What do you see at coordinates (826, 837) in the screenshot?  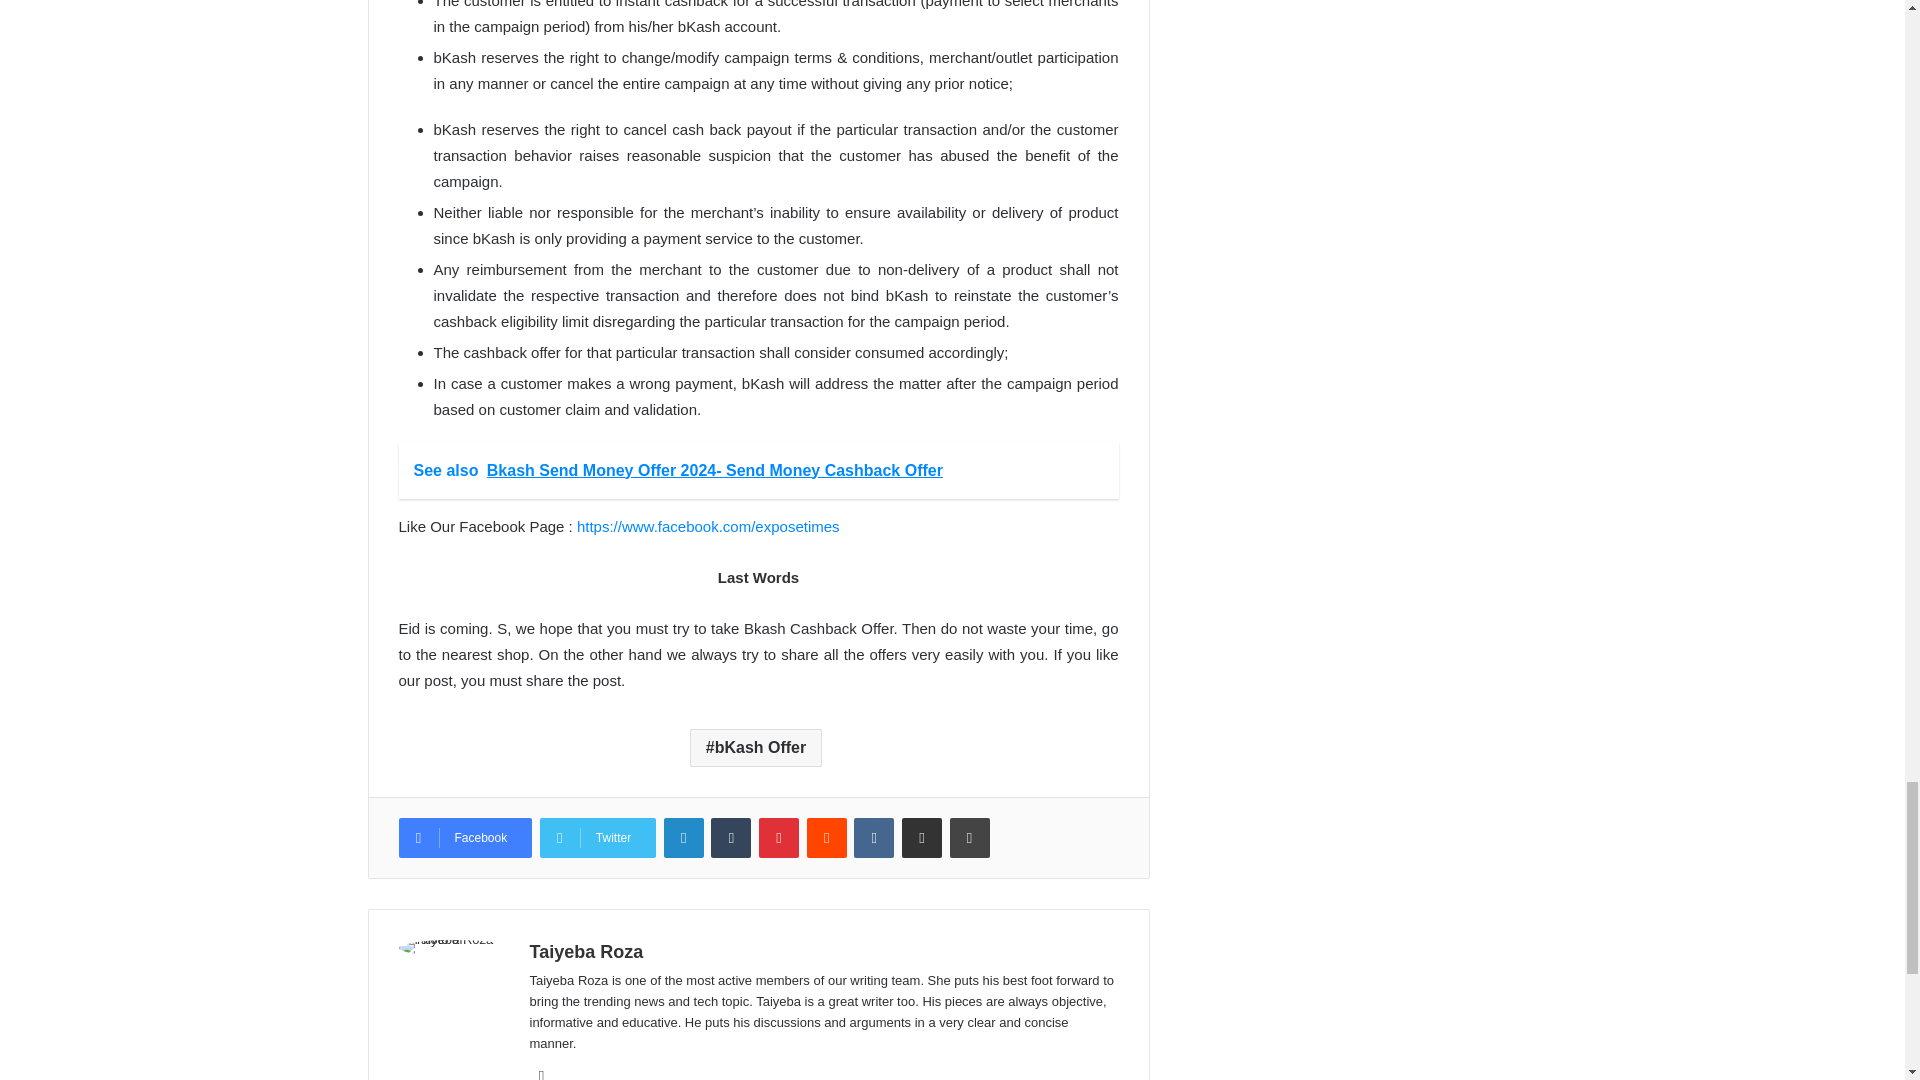 I see `Reddit` at bounding box center [826, 837].